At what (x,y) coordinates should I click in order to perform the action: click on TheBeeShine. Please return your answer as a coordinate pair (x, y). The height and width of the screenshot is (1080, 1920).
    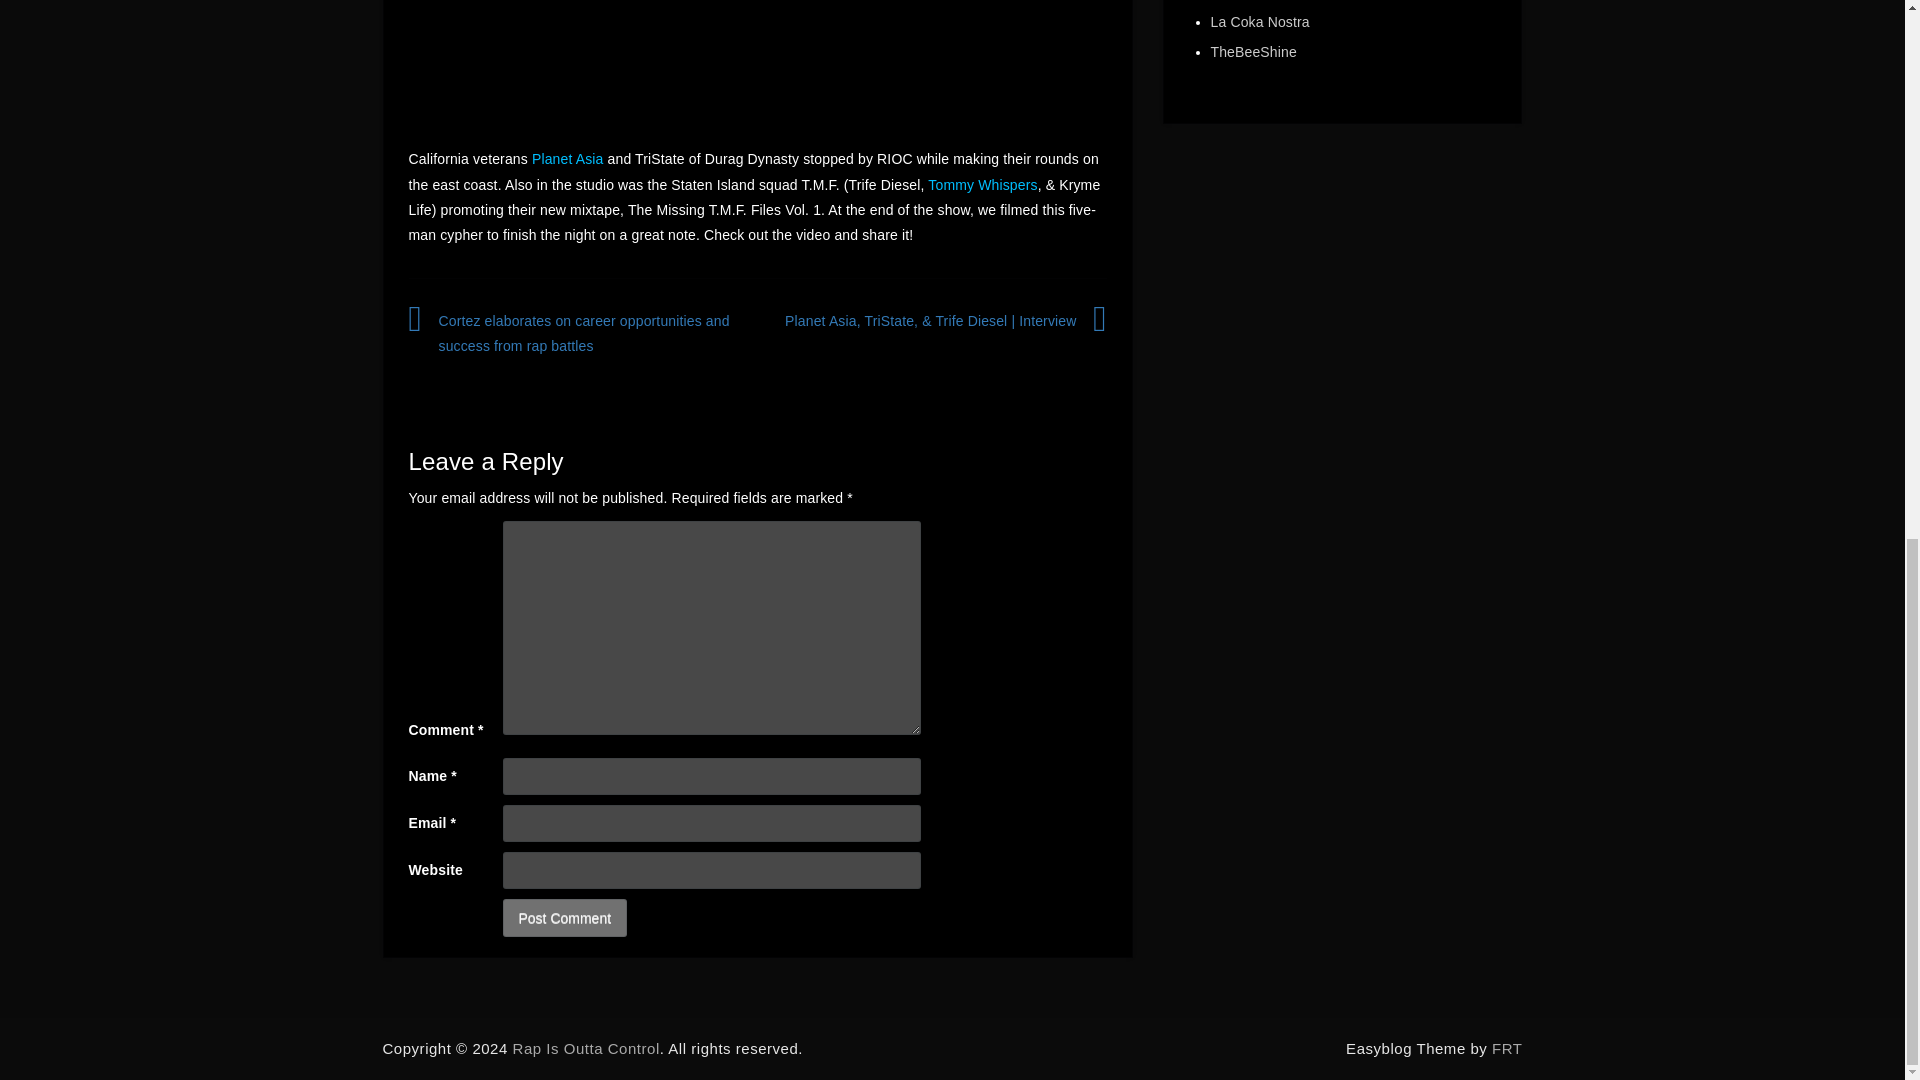
    Looking at the image, I should click on (1252, 52).